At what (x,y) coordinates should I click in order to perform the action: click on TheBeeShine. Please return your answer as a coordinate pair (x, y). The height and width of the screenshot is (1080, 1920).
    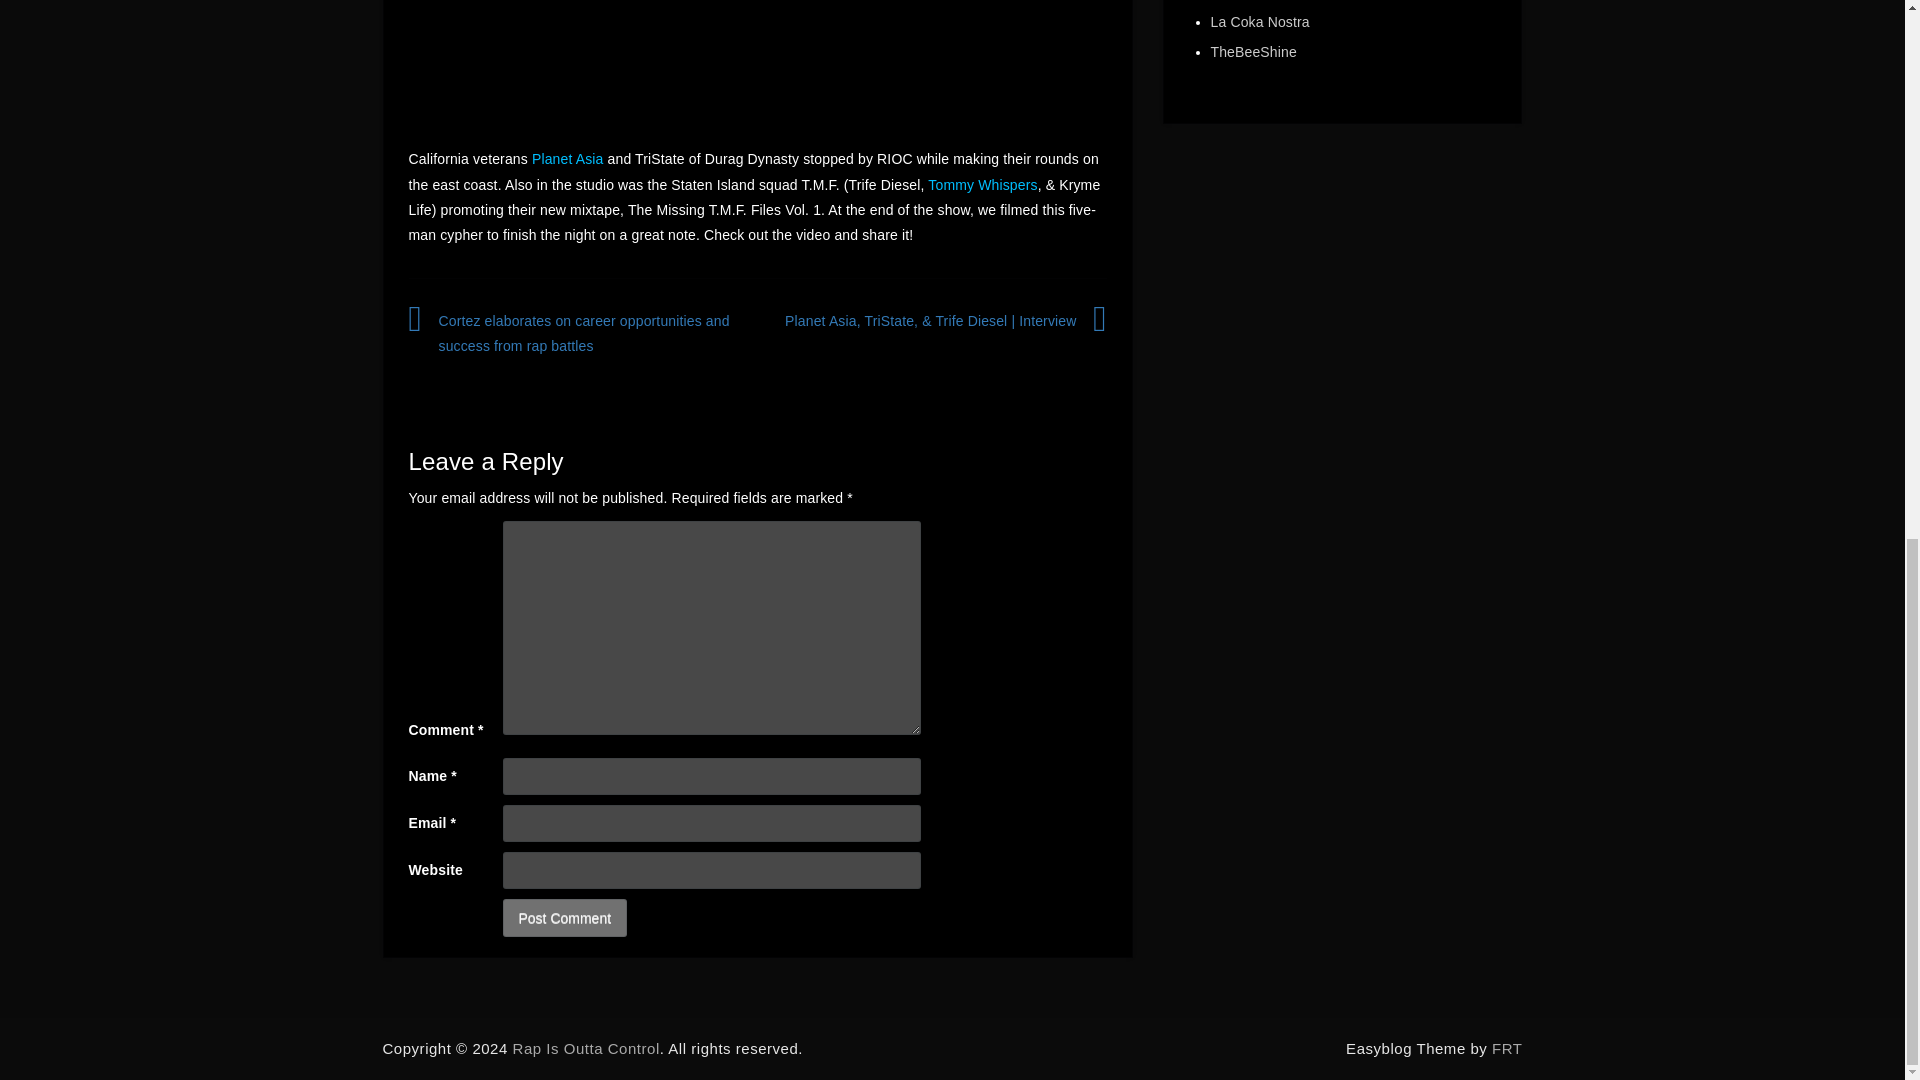
    Looking at the image, I should click on (1252, 52).